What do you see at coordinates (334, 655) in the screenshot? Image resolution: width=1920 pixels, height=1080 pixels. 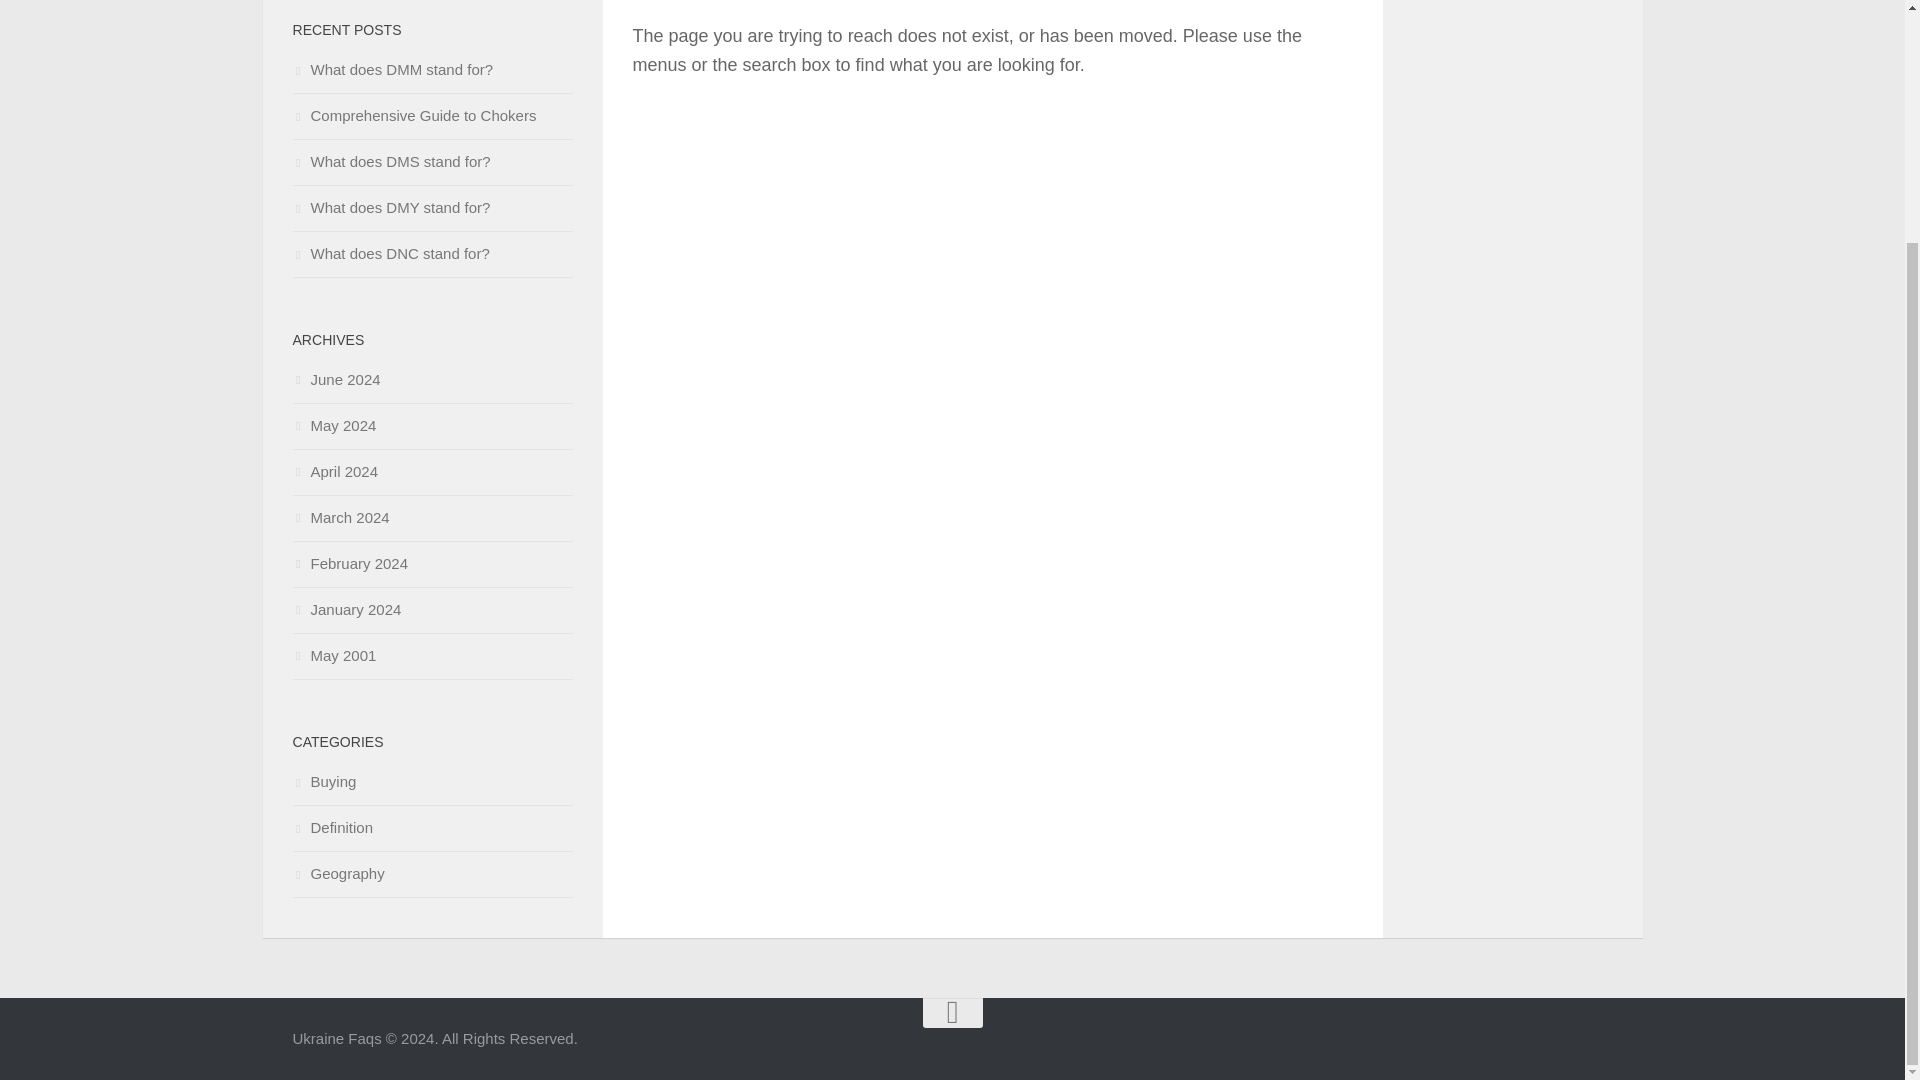 I see `May 2001` at bounding box center [334, 655].